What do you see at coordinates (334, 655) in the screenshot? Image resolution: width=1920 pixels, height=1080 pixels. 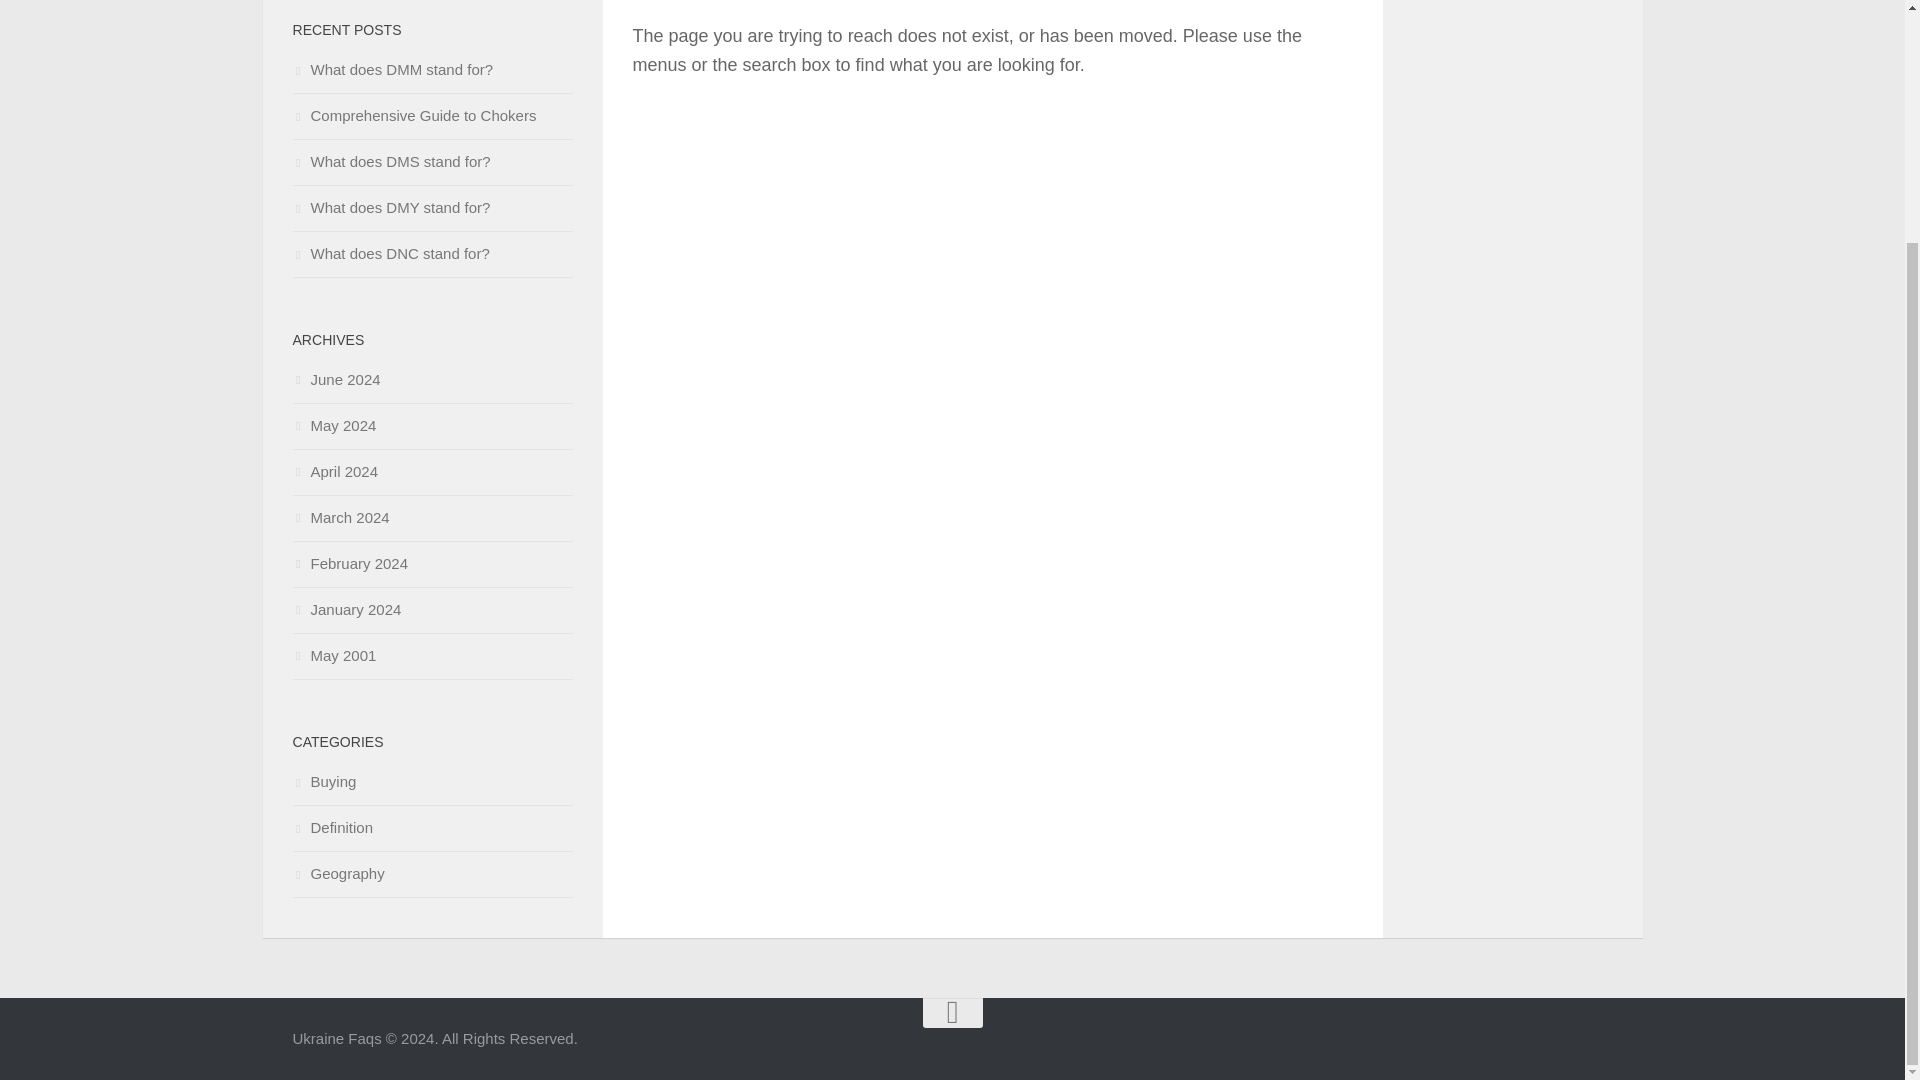 I see `May 2001` at bounding box center [334, 655].